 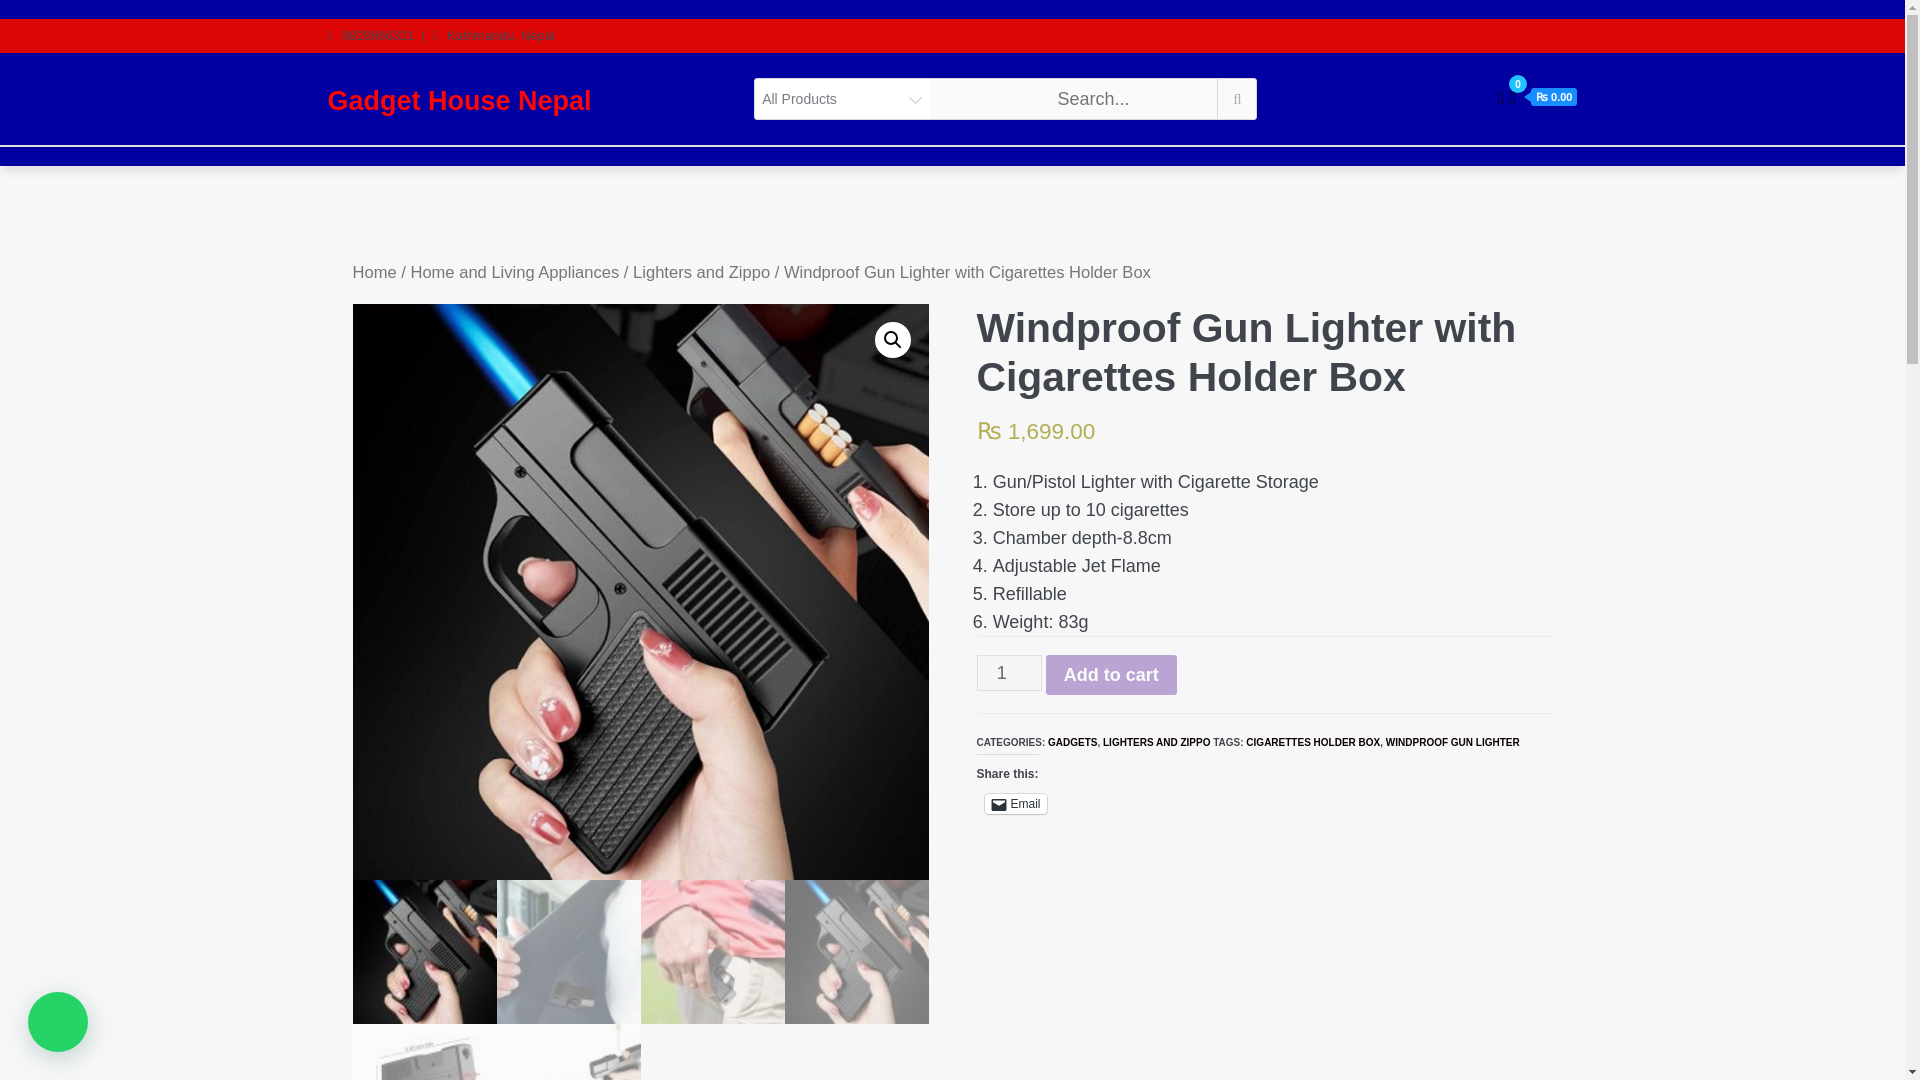 I want to click on 1, so click(x=1008, y=672).